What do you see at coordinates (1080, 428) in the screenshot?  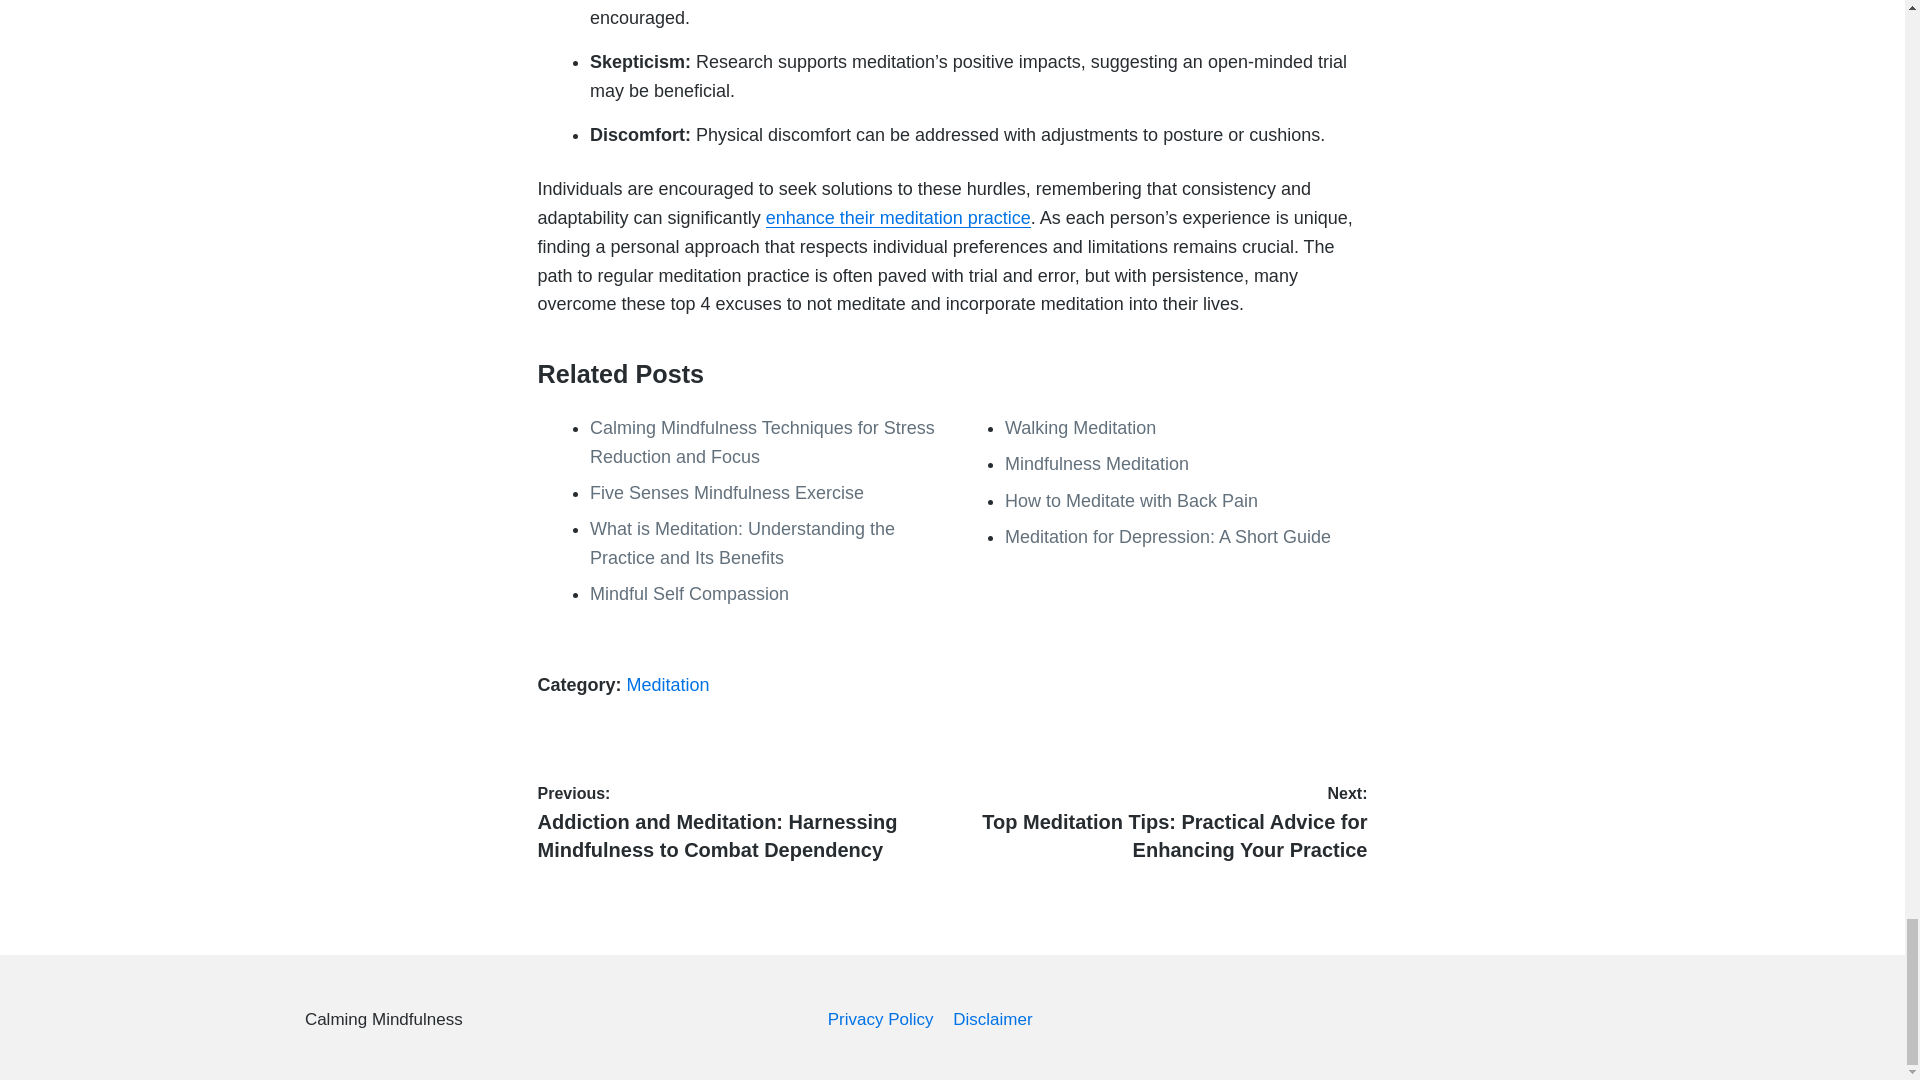 I see `Walking Meditation` at bounding box center [1080, 428].